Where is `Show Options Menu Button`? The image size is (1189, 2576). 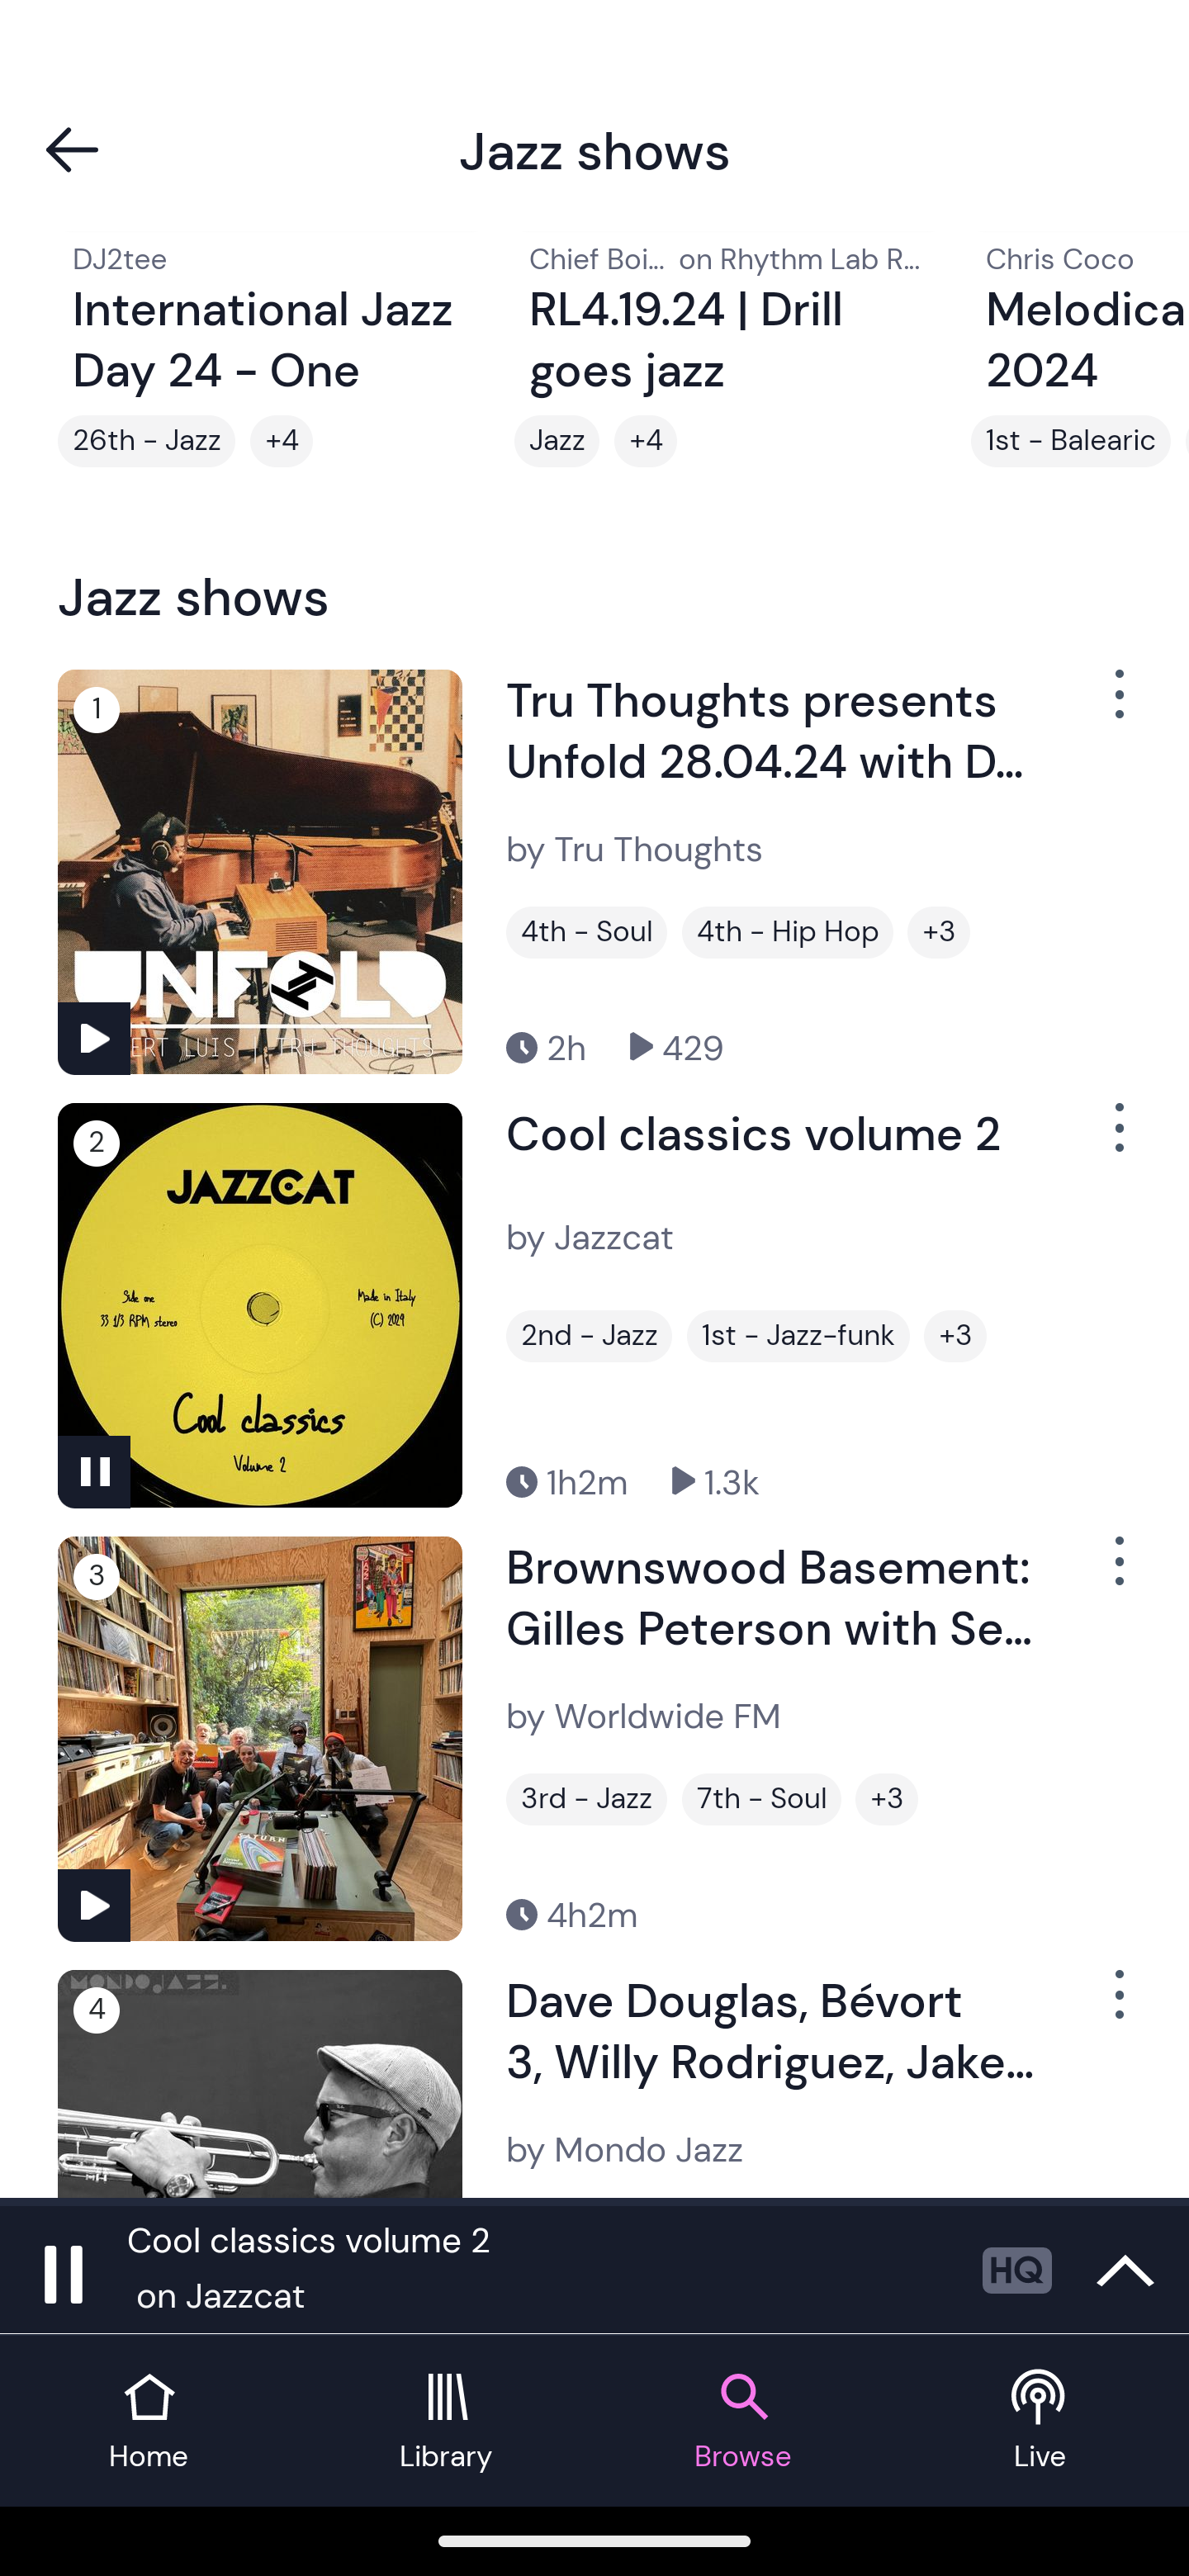 Show Options Menu Button is located at coordinates (1116, 1139).